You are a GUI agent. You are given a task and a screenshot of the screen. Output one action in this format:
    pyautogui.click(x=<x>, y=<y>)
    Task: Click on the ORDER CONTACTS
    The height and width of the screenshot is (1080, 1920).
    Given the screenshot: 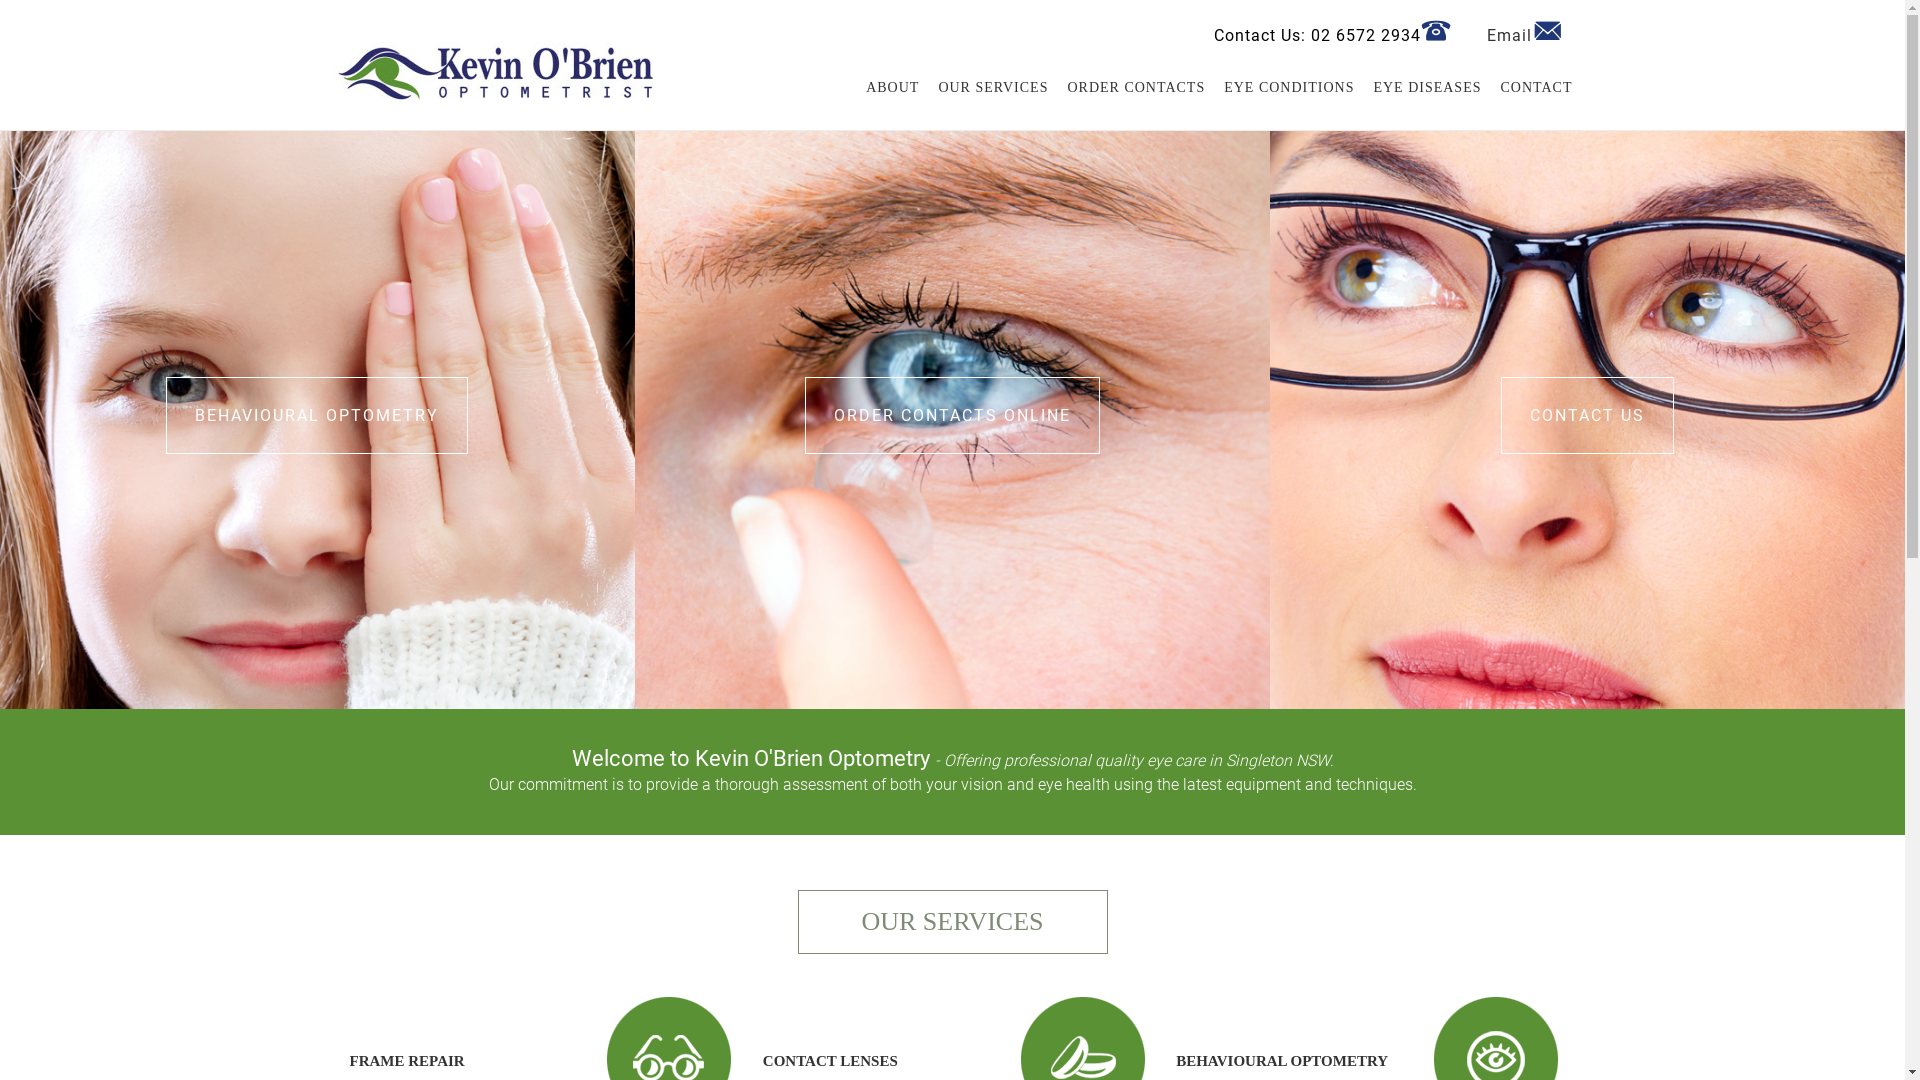 What is the action you would take?
    pyautogui.click(x=1128, y=88)
    